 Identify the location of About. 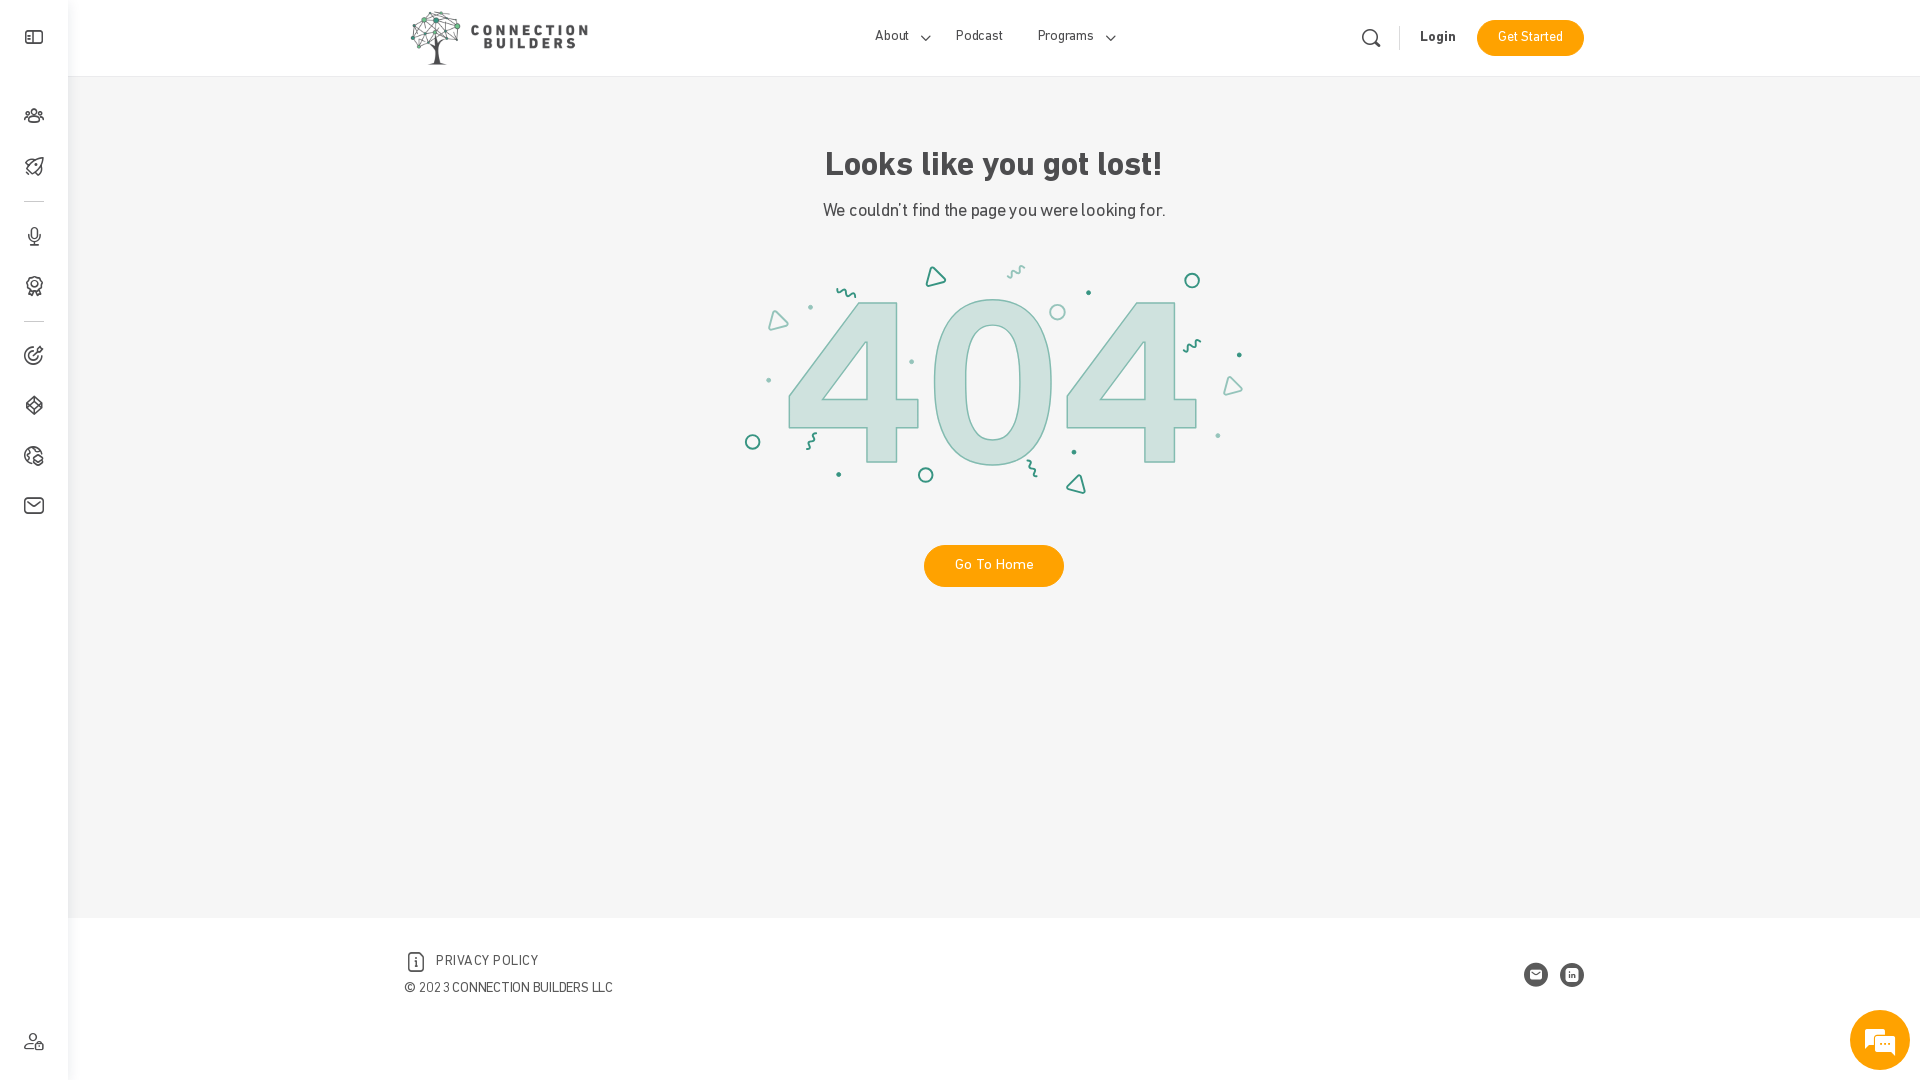
(900, 38).